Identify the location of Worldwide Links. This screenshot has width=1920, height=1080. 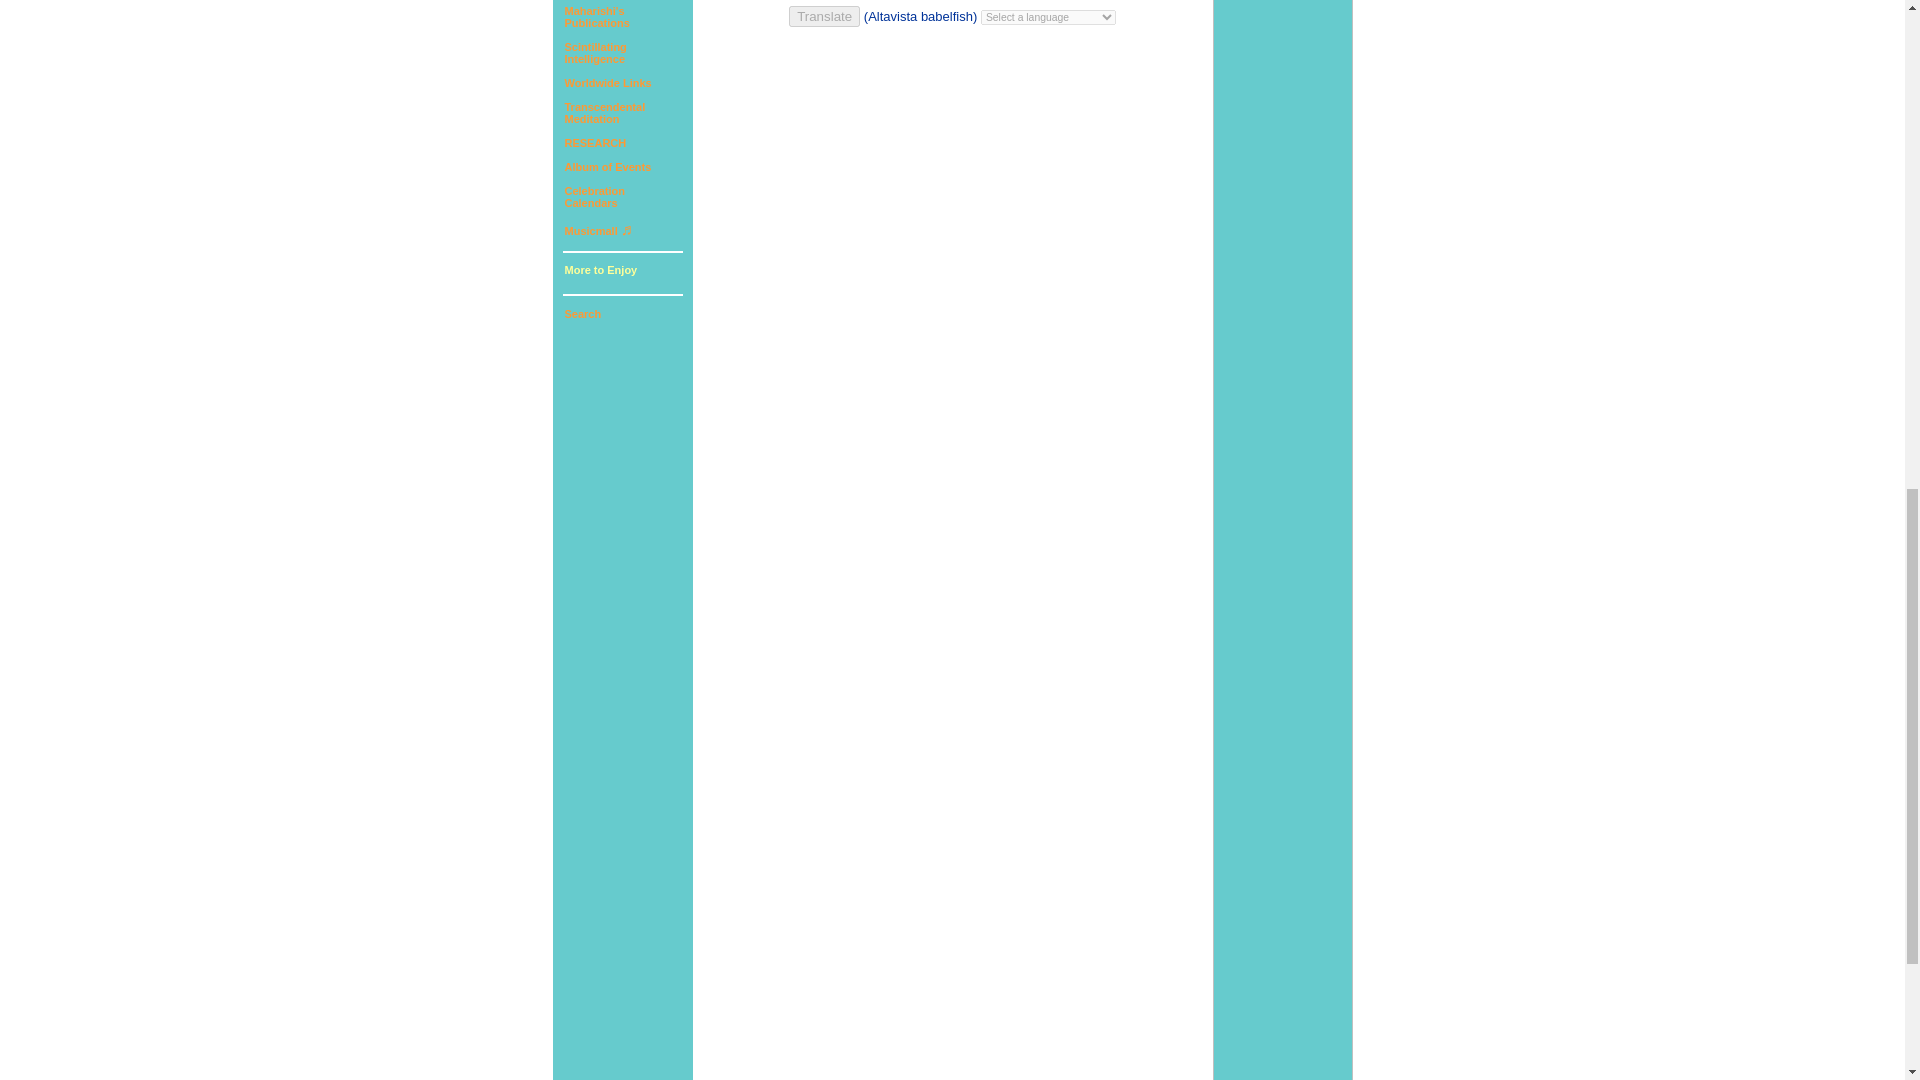
(596, 17).